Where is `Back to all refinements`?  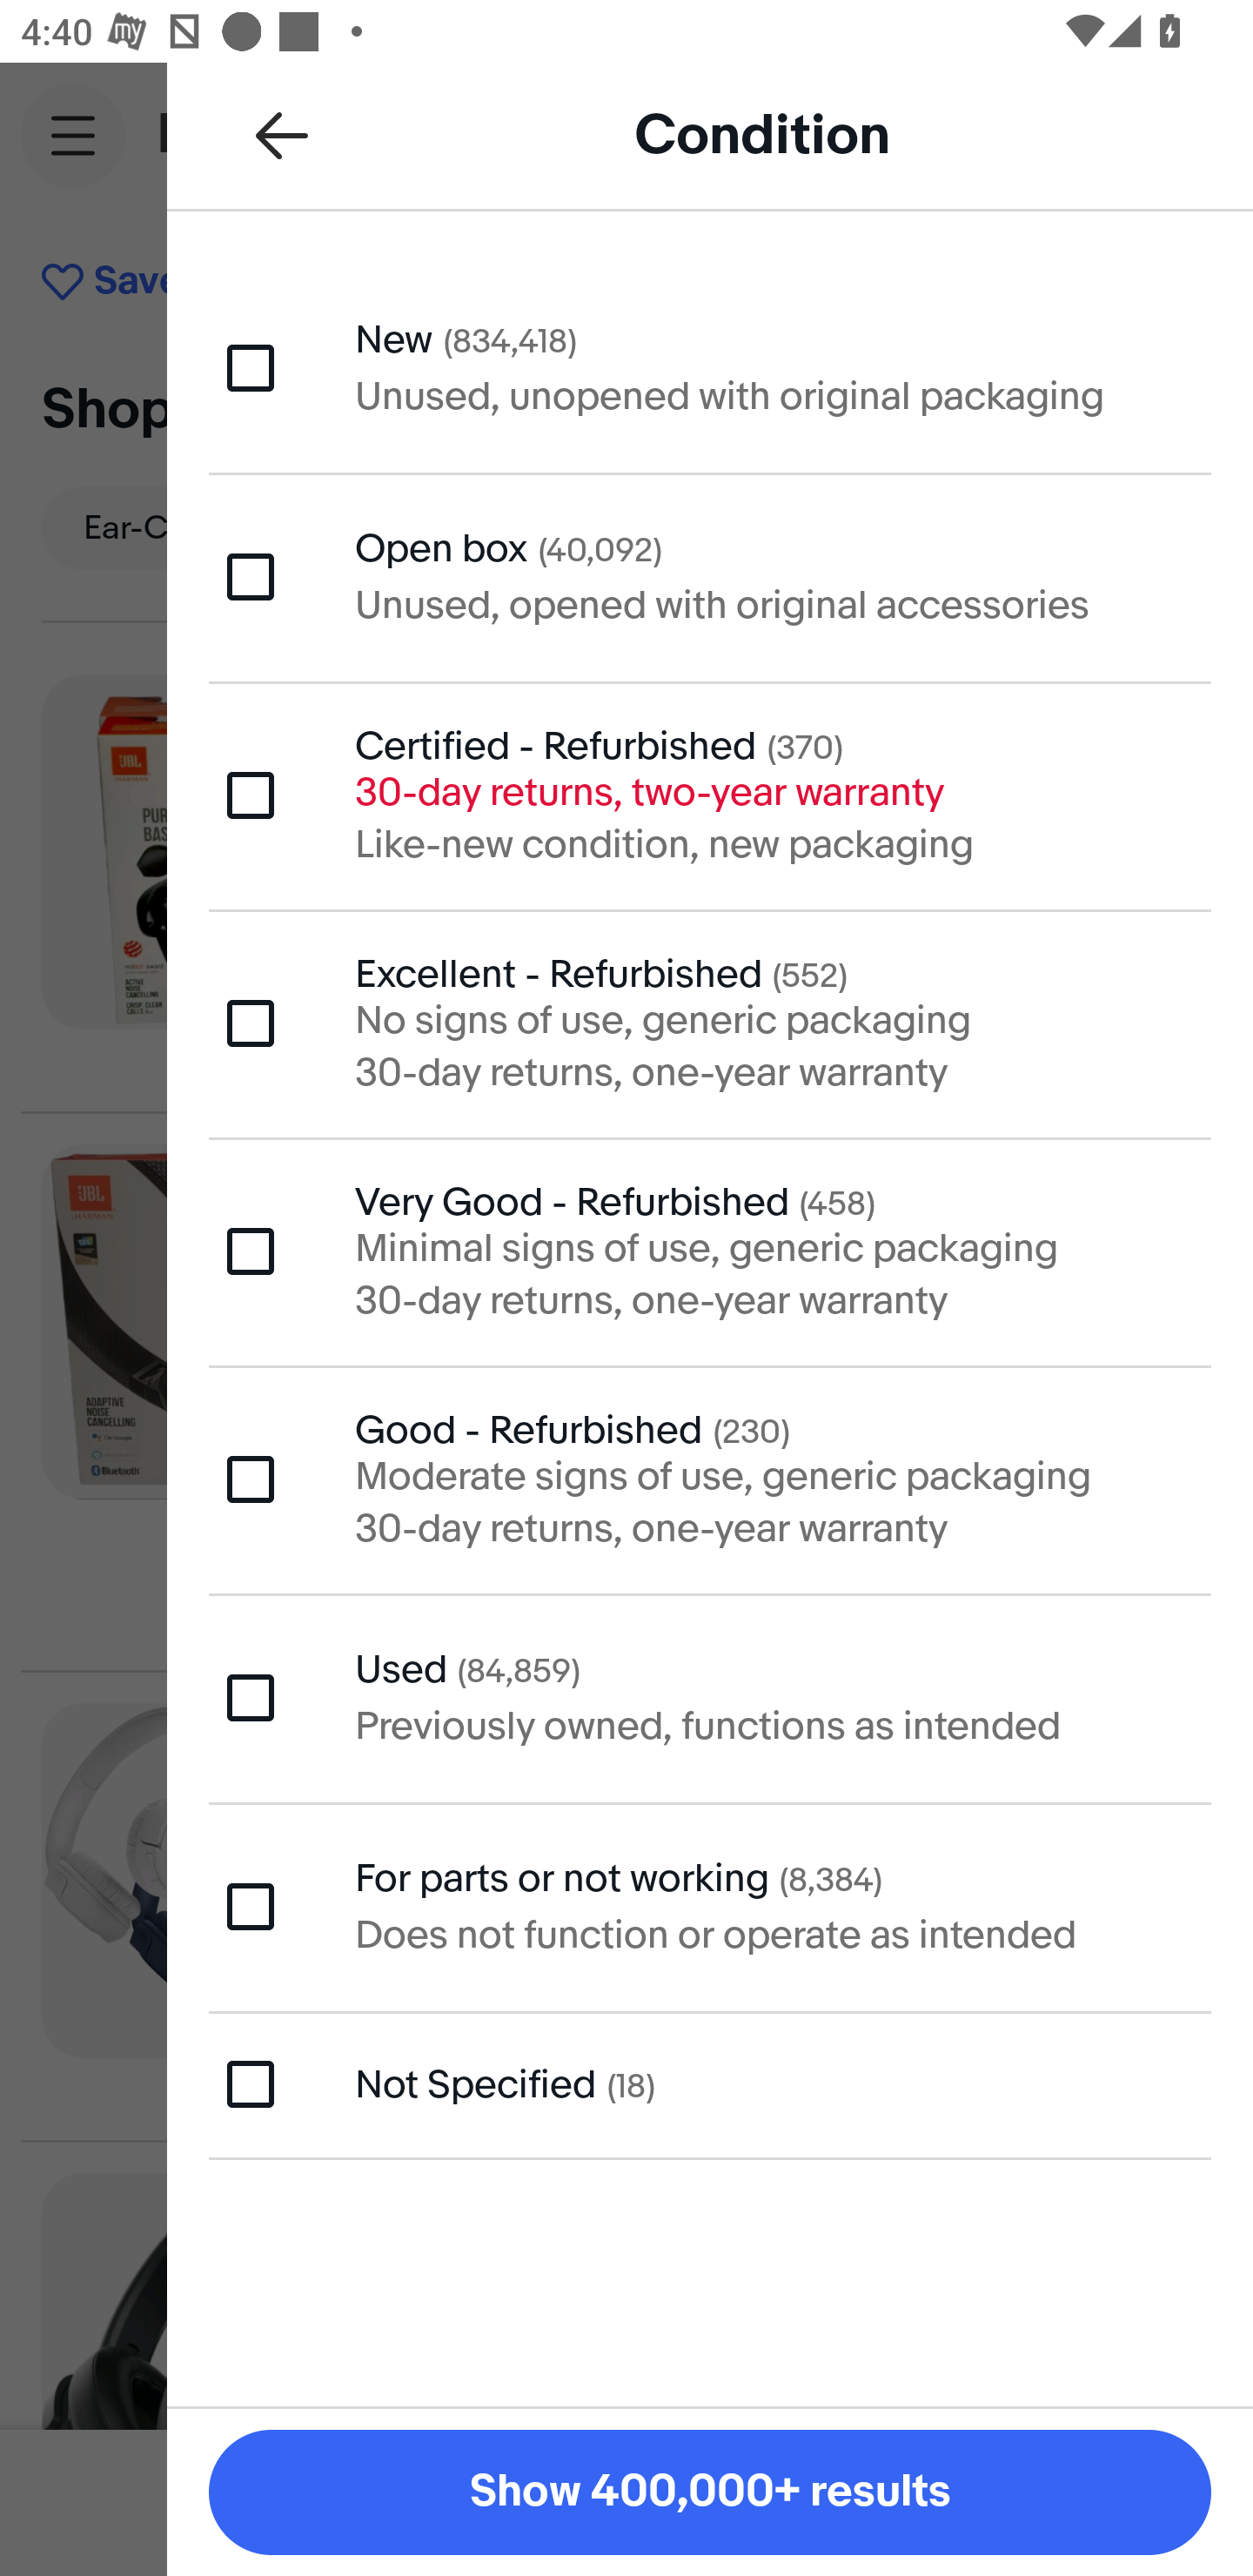
Back to all refinements is located at coordinates (282, 134).